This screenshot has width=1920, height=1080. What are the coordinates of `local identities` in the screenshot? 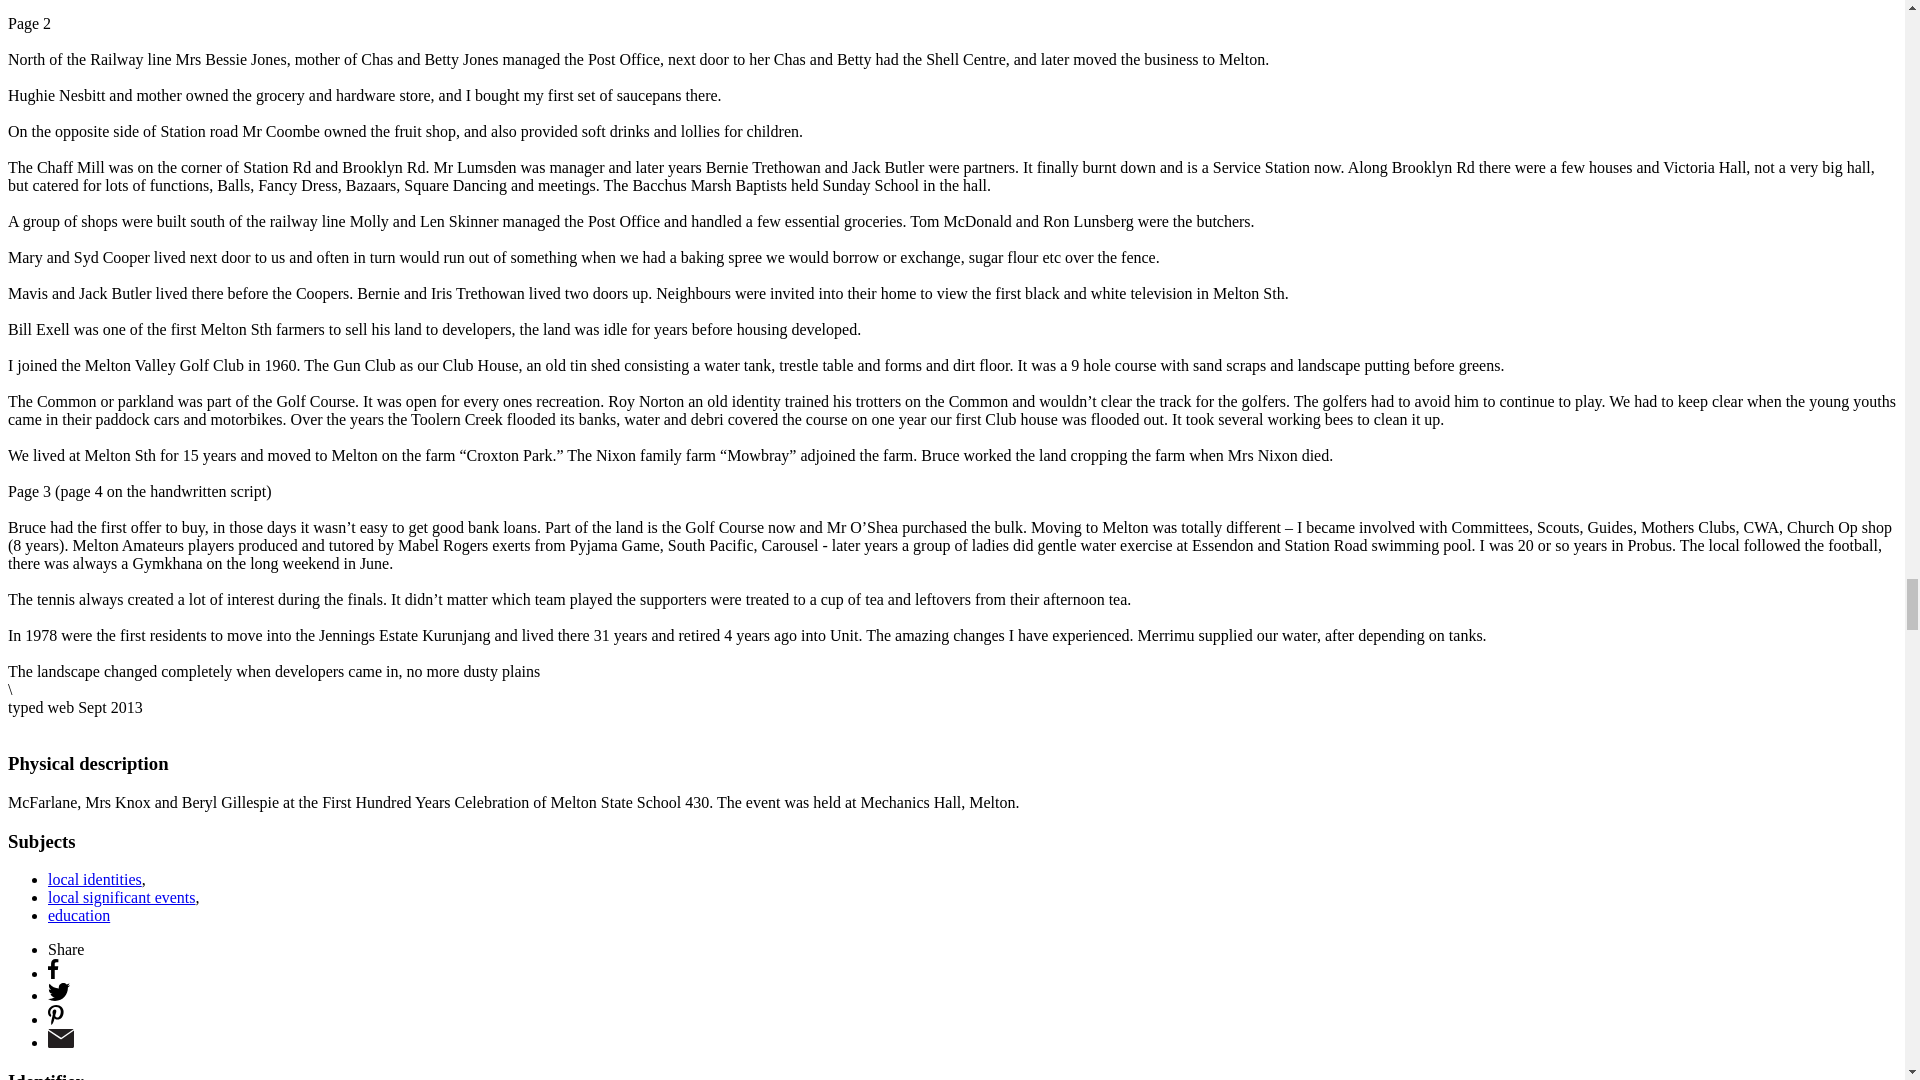 It's located at (95, 878).